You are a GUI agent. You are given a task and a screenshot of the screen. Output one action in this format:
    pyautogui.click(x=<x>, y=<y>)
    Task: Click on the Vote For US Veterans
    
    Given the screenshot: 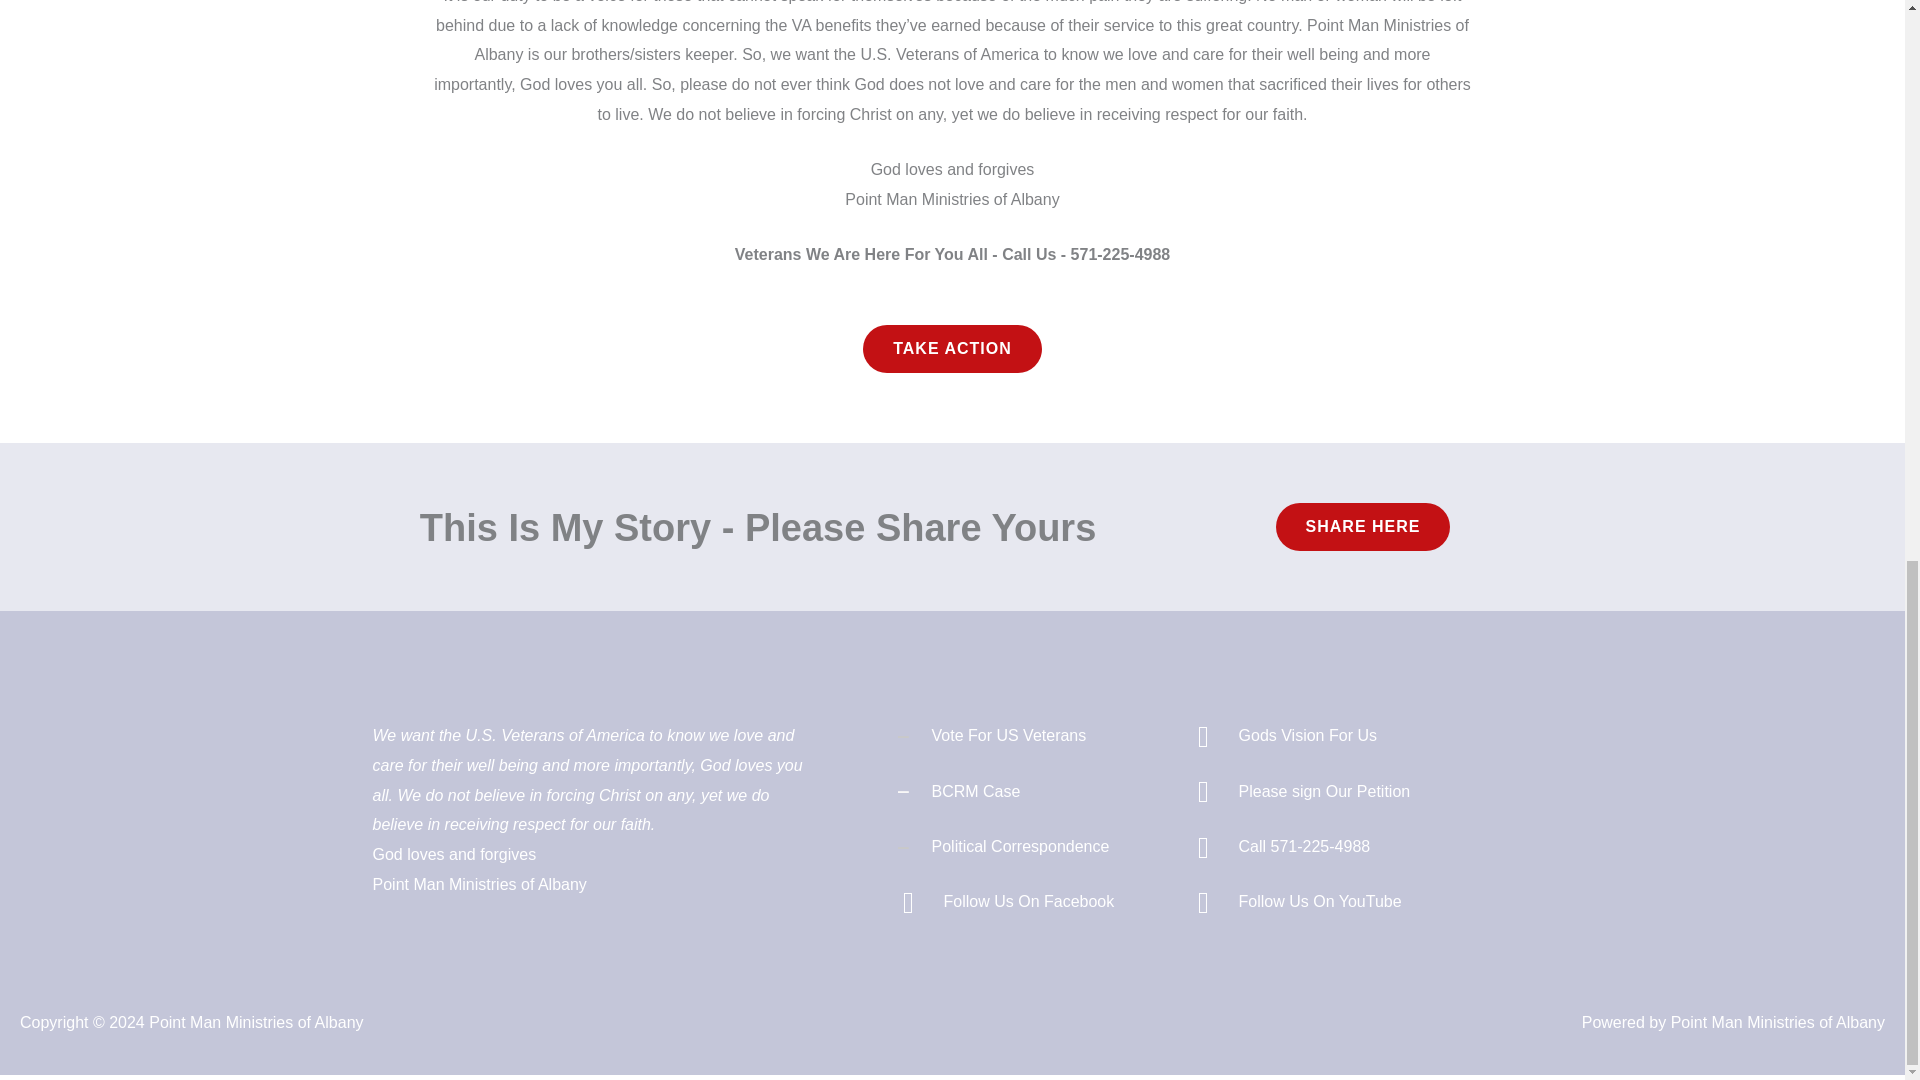 What is the action you would take?
    pyautogui.click(x=1008, y=735)
    